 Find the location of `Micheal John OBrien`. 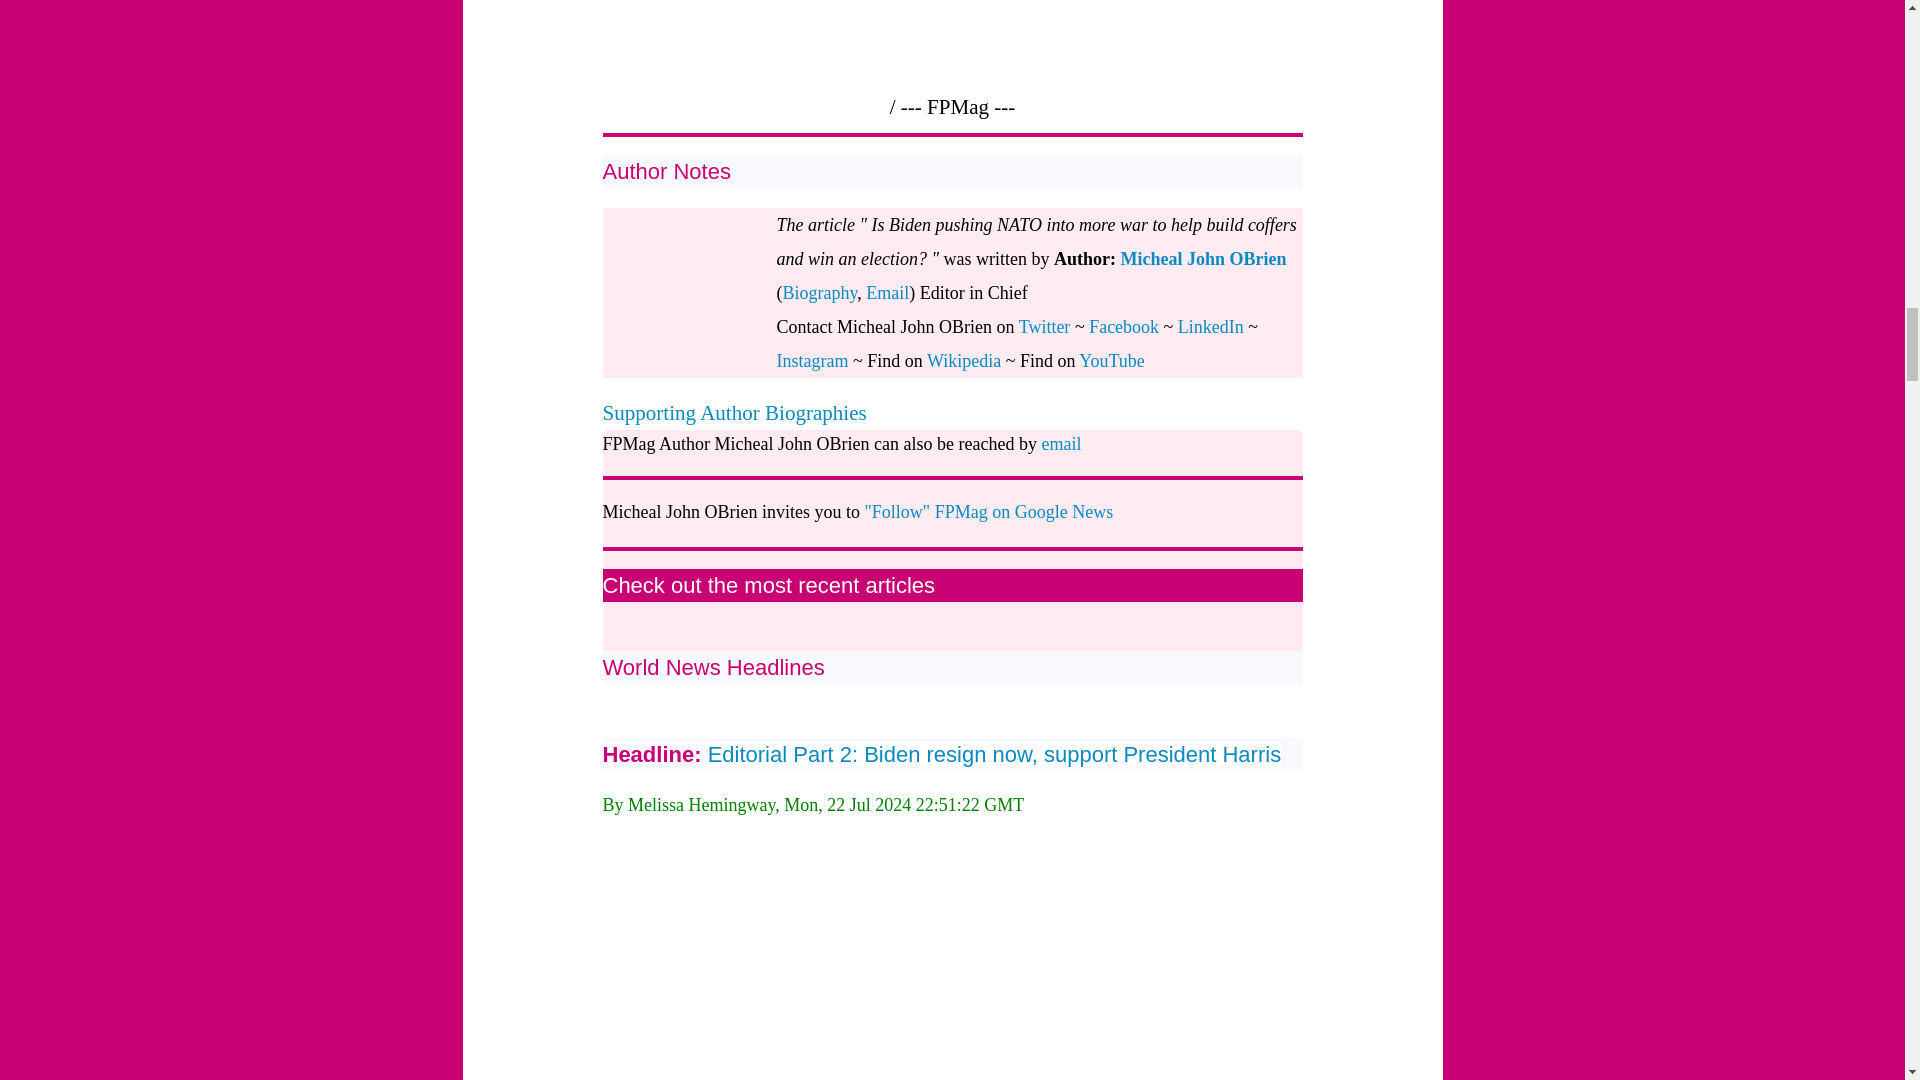

Micheal John OBrien is located at coordinates (1204, 258).